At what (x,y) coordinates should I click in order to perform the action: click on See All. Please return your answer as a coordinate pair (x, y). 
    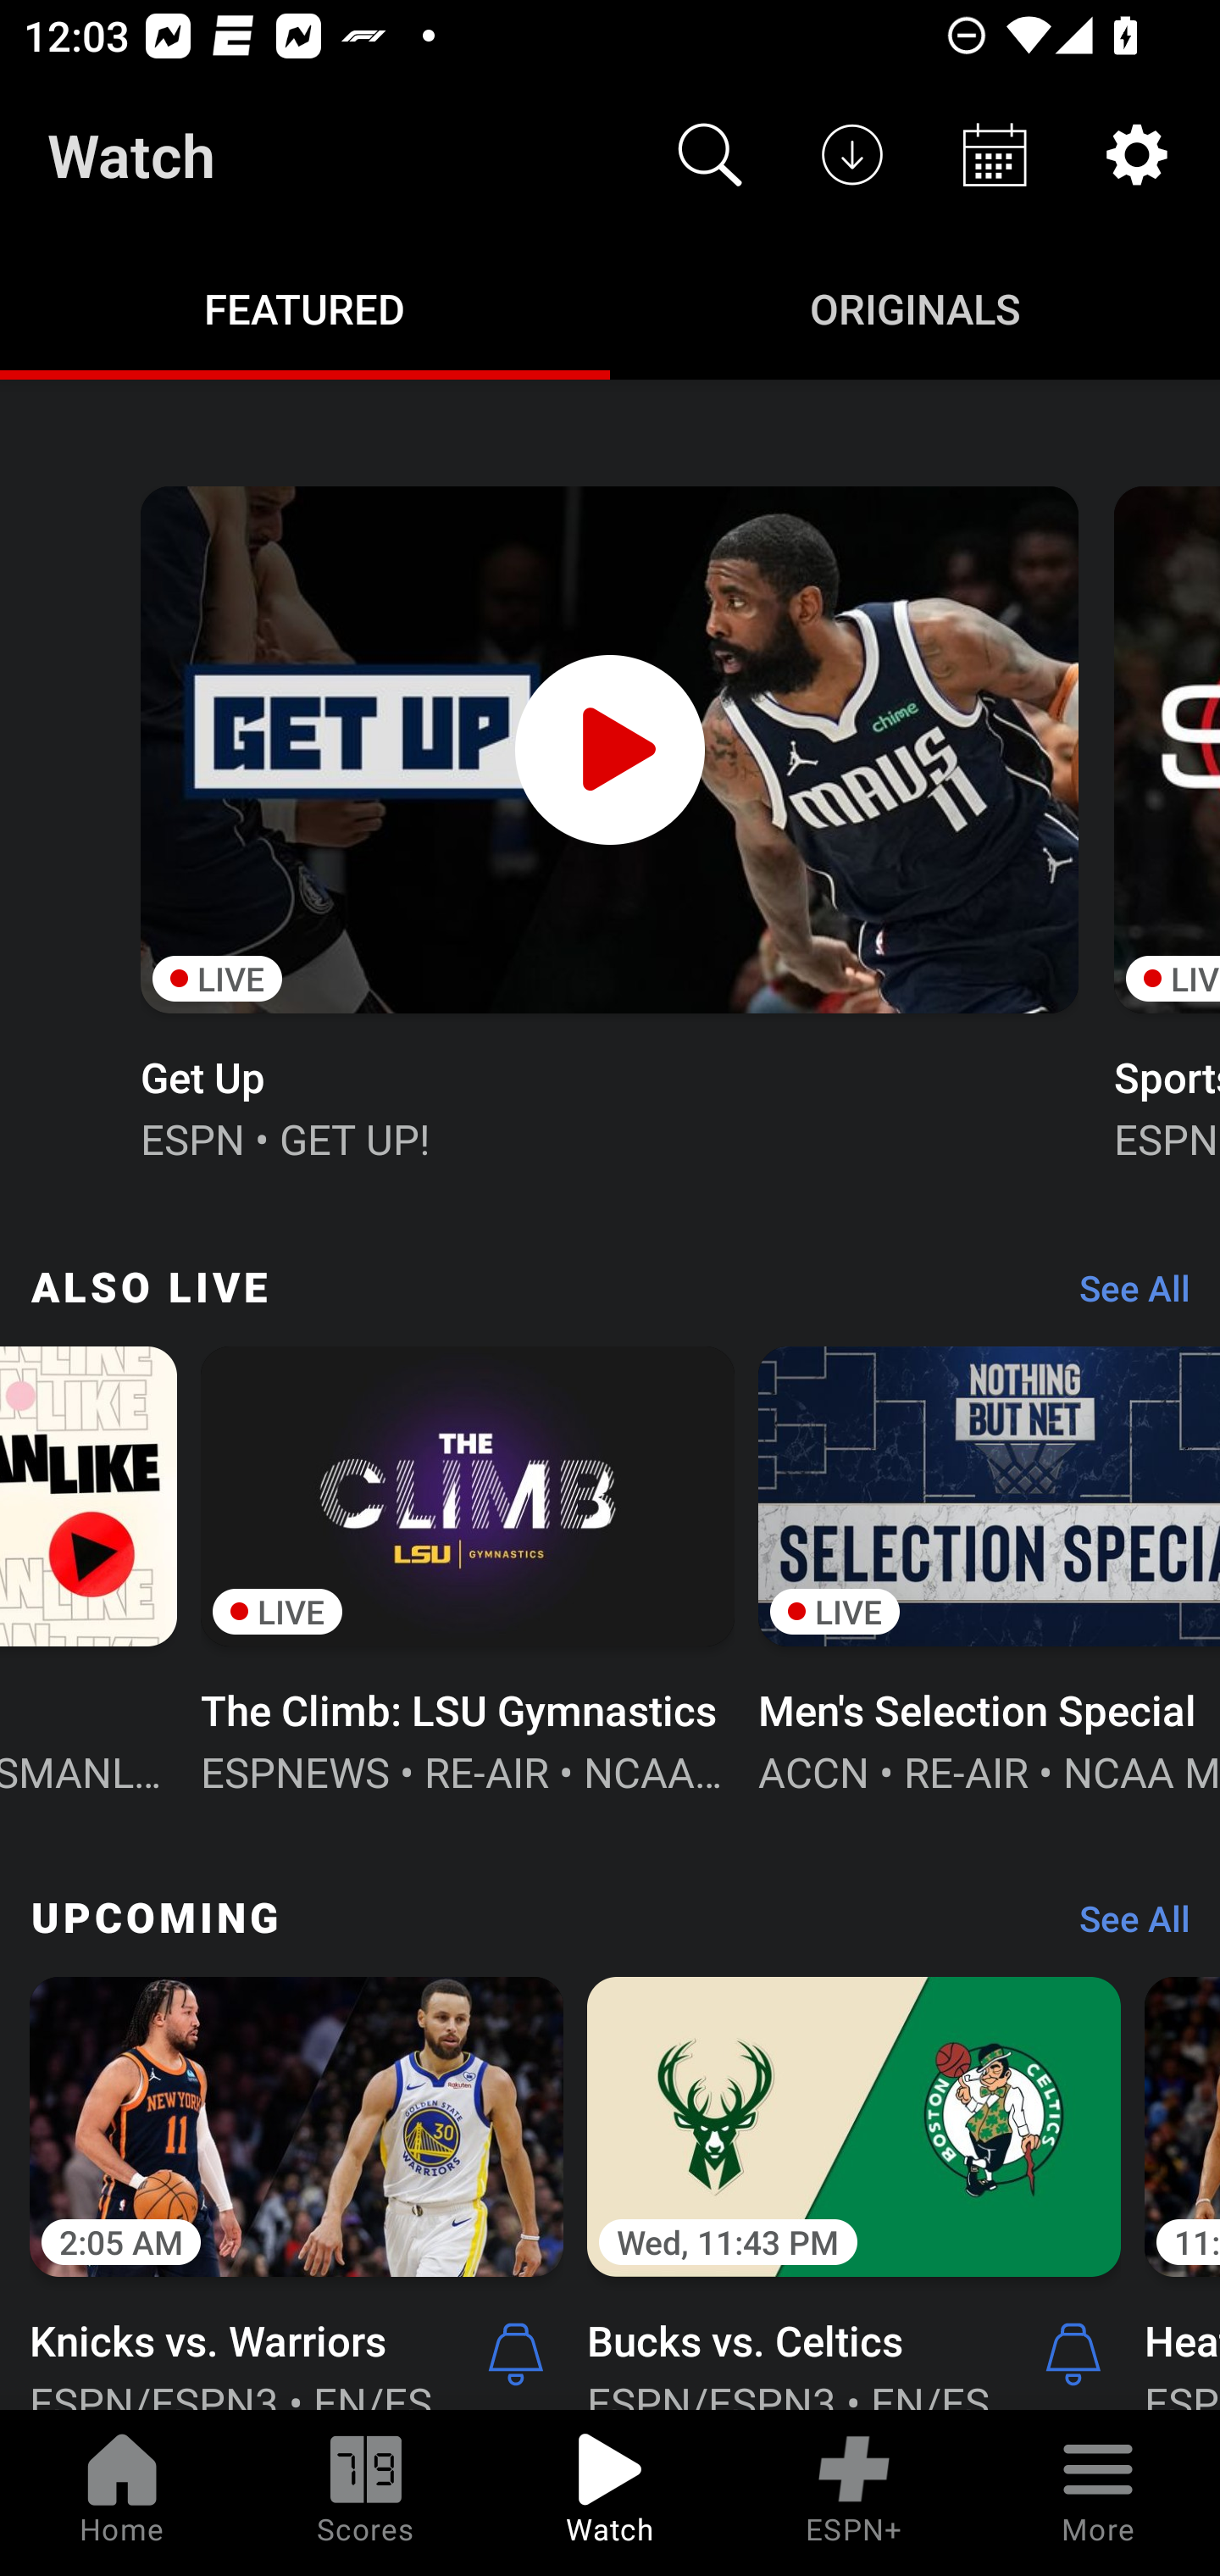
    Looking at the image, I should click on (1123, 1295).